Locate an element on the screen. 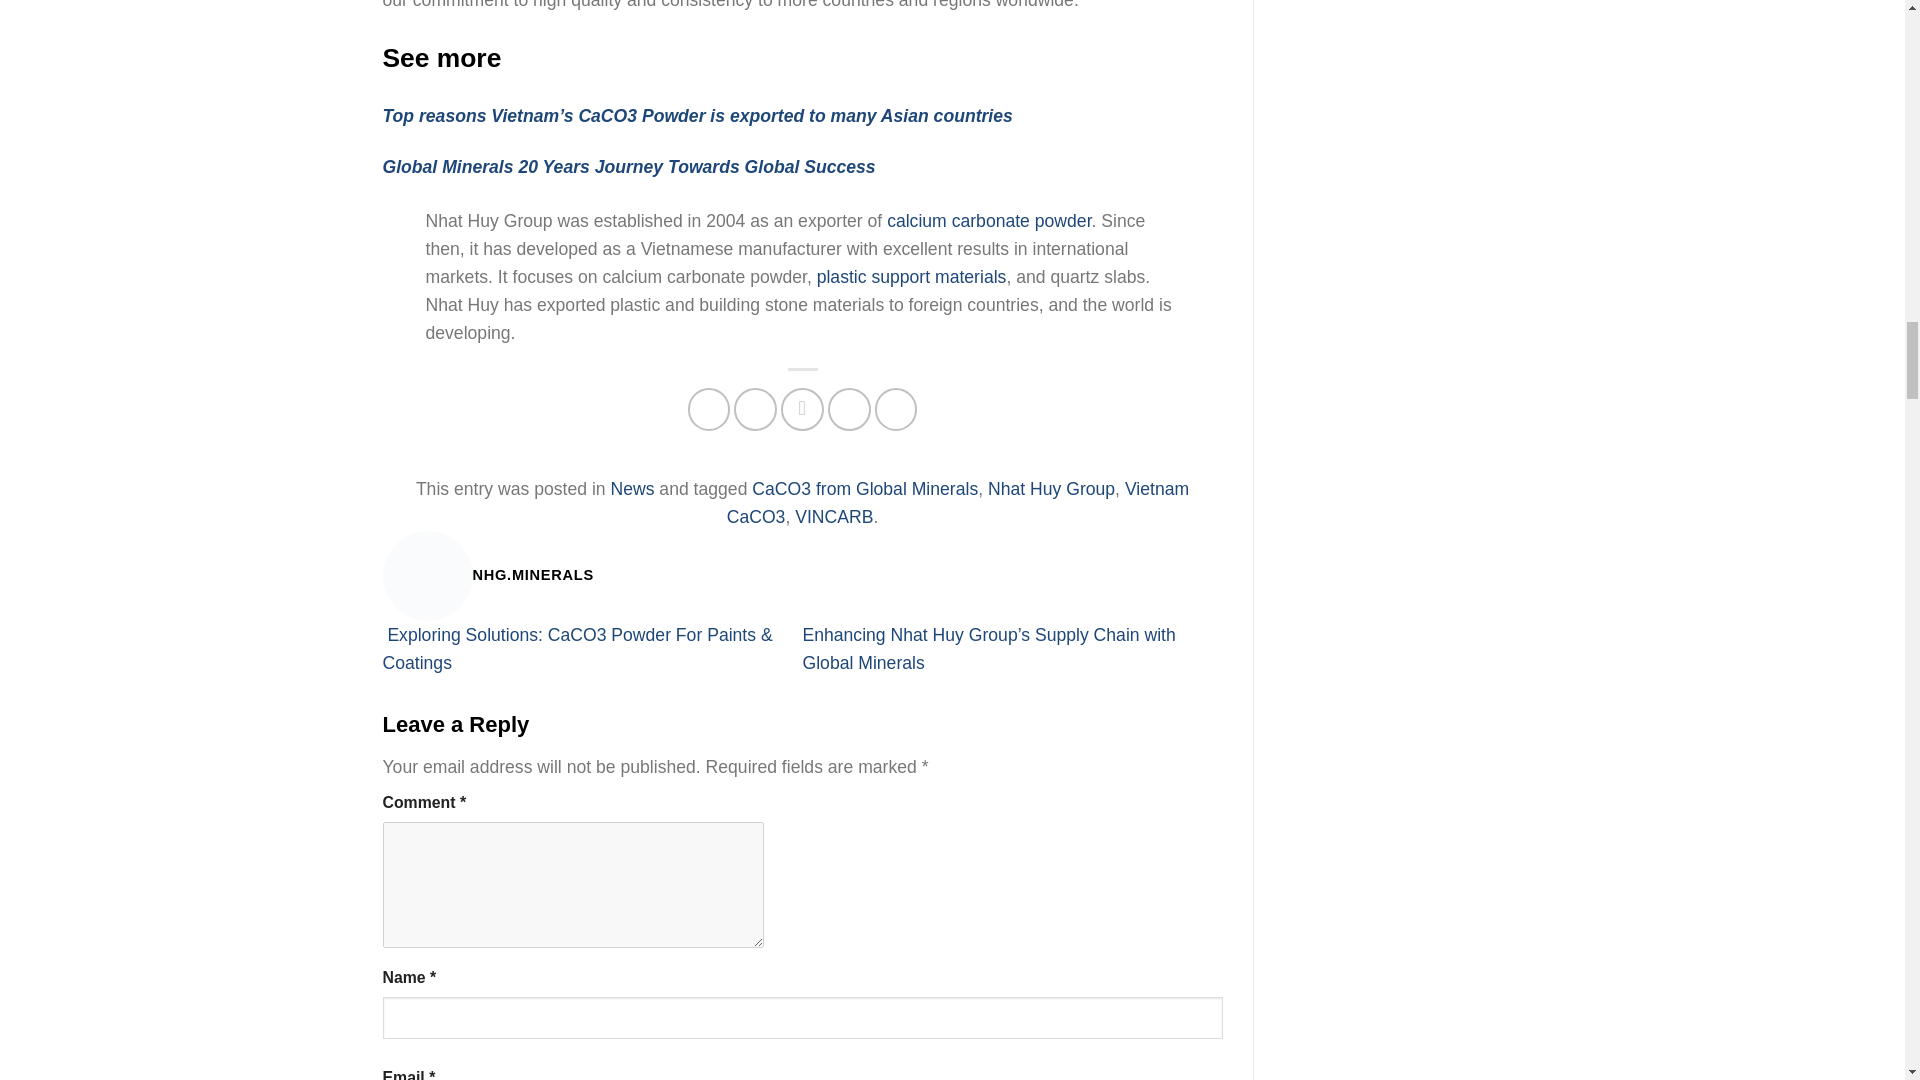 The height and width of the screenshot is (1080, 1920). calcium carbonate powder is located at coordinates (988, 220).